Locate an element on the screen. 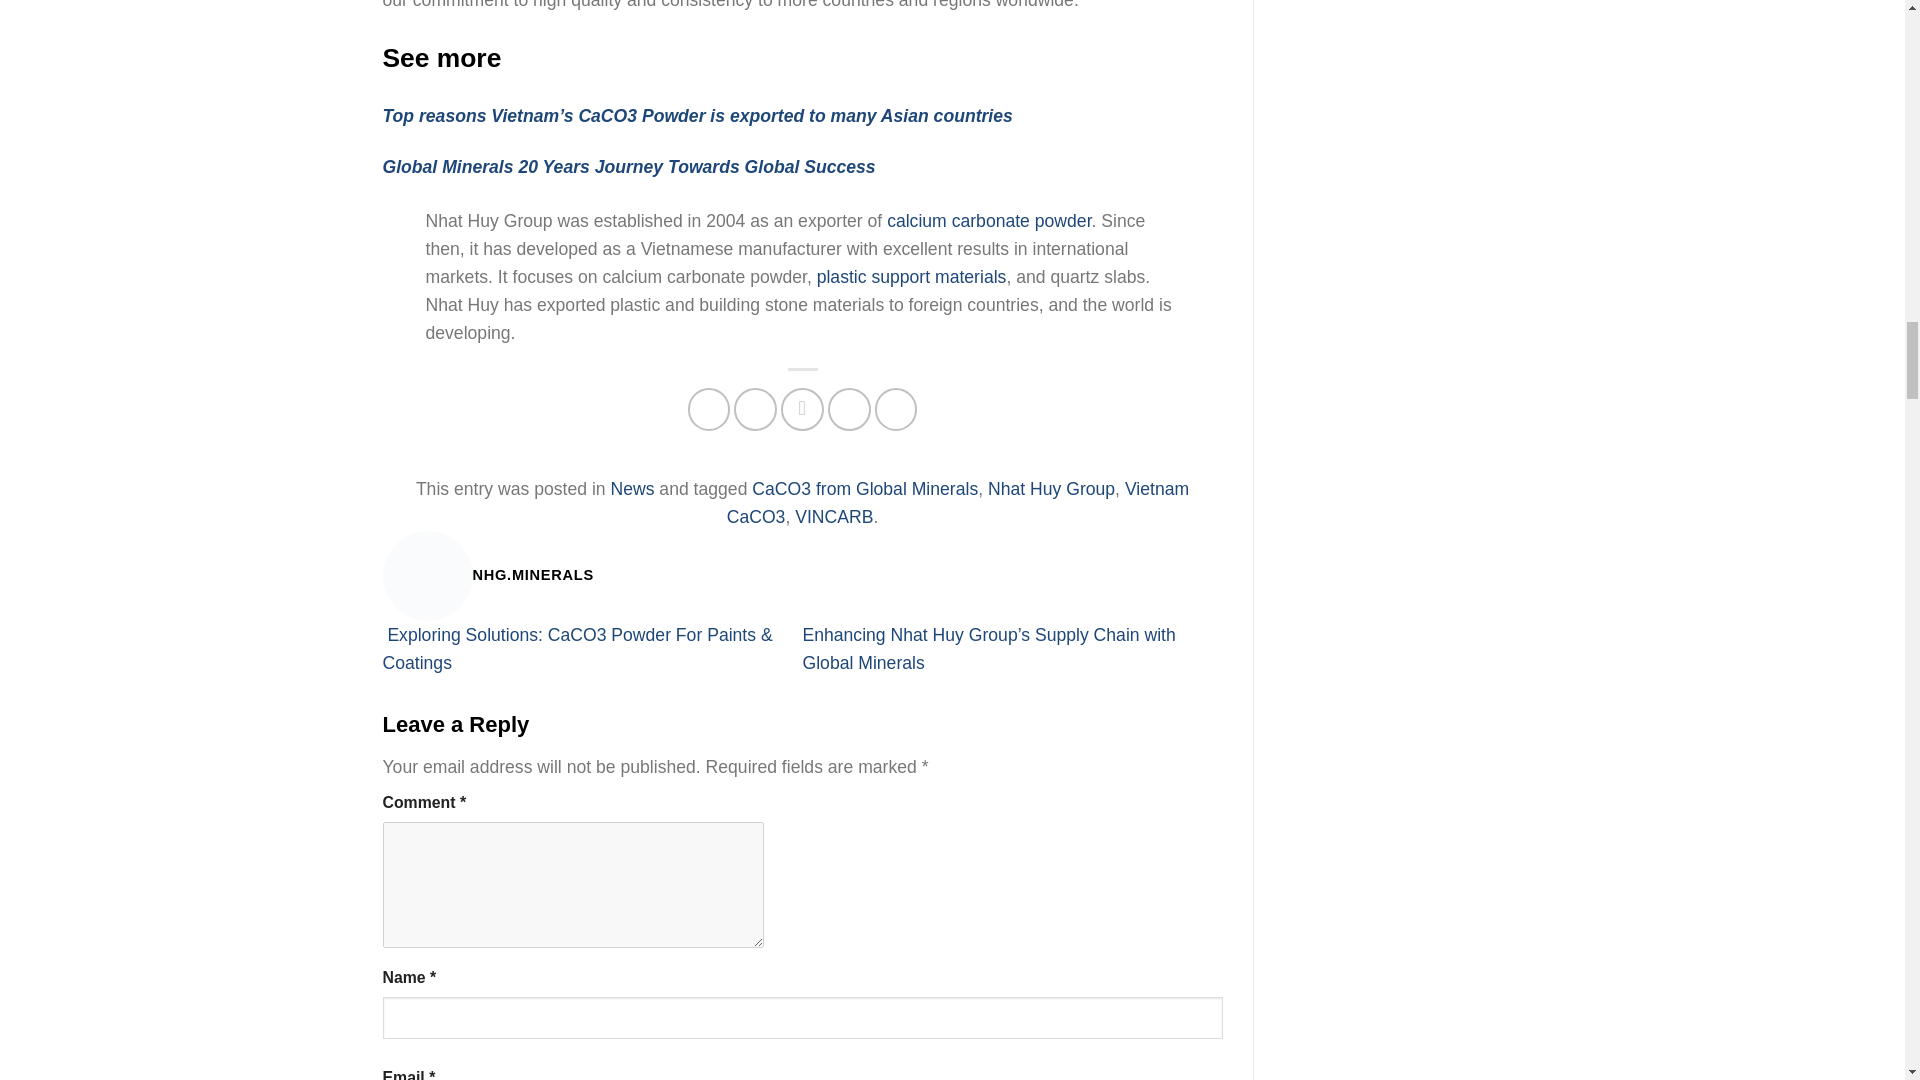 The height and width of the screenshot is (1080, 1920). calcium carbonate powder is located at coordinates (988, 220).